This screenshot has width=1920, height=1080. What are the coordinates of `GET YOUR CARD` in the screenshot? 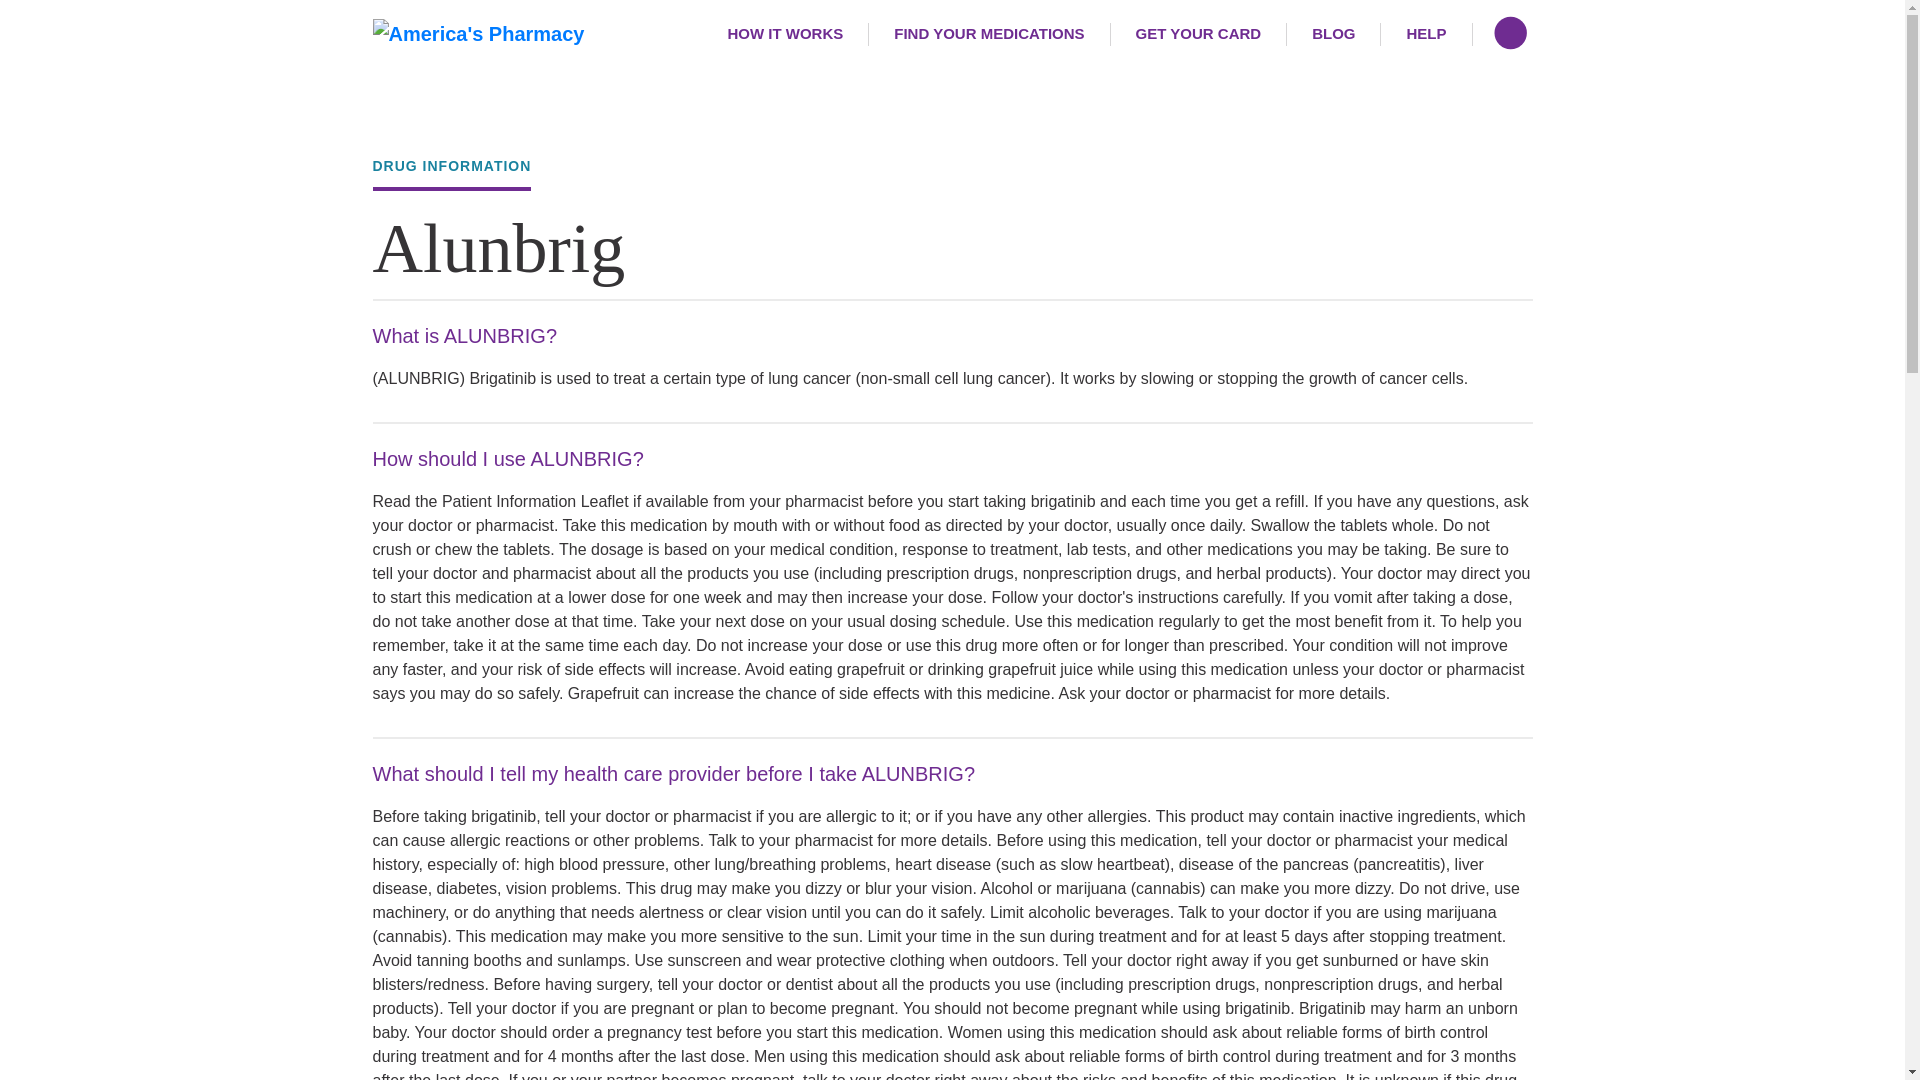 It's located at (1200, 34).